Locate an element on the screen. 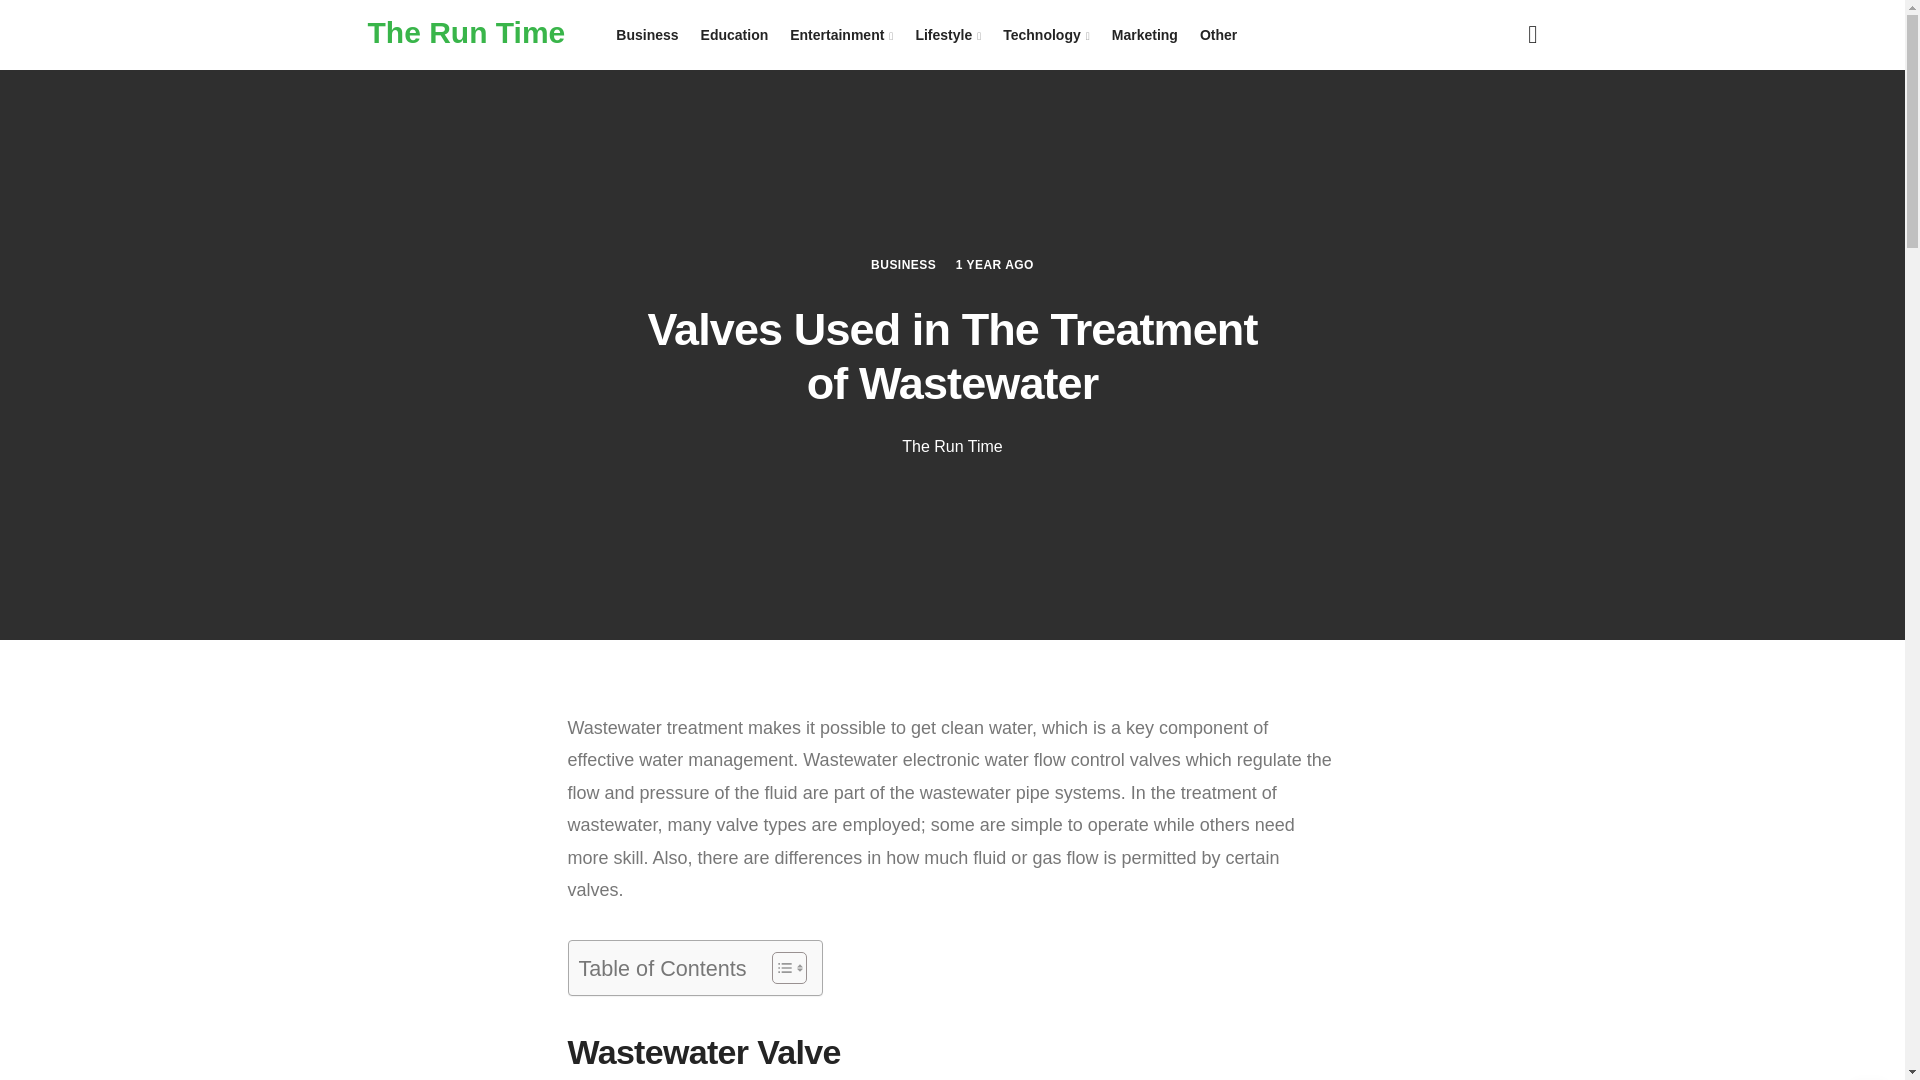  Business is located at coordinates (646, 35).